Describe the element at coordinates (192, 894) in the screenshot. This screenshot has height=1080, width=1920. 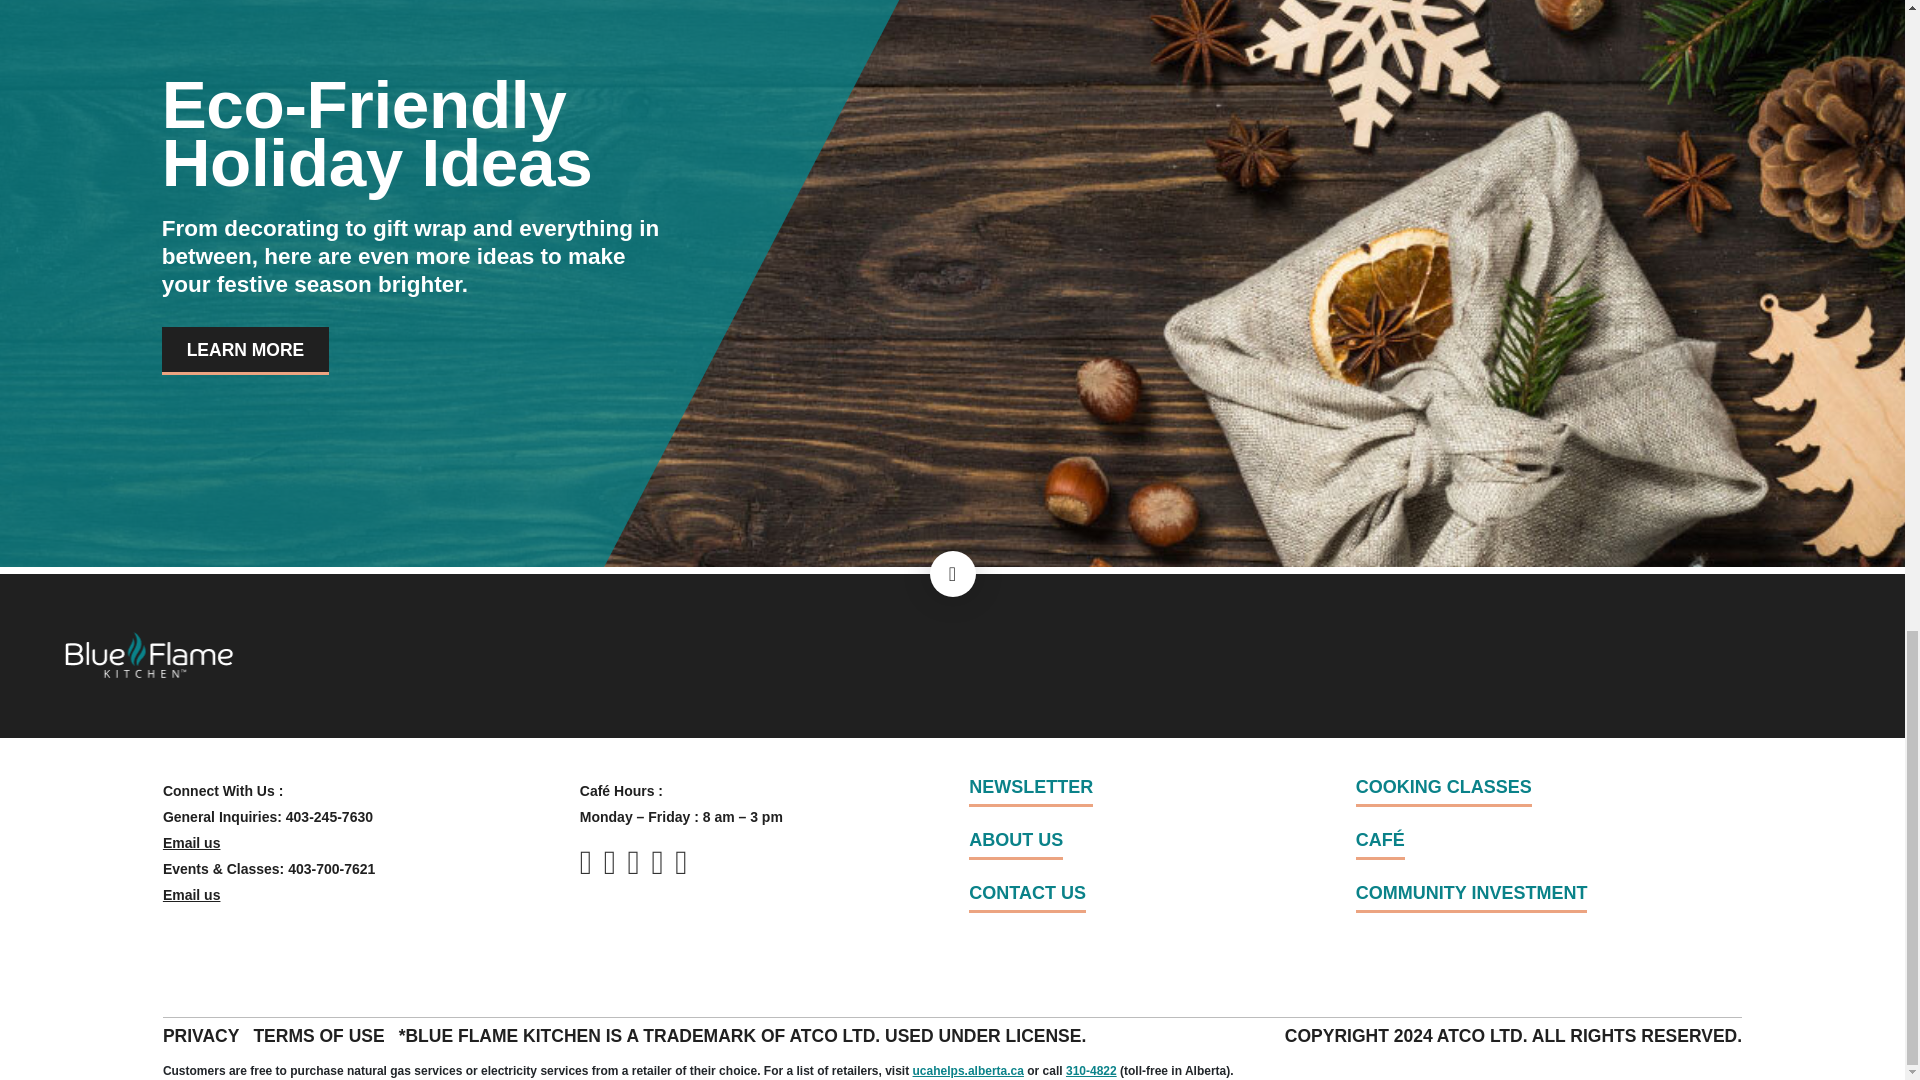
I see `Email us` at that location.